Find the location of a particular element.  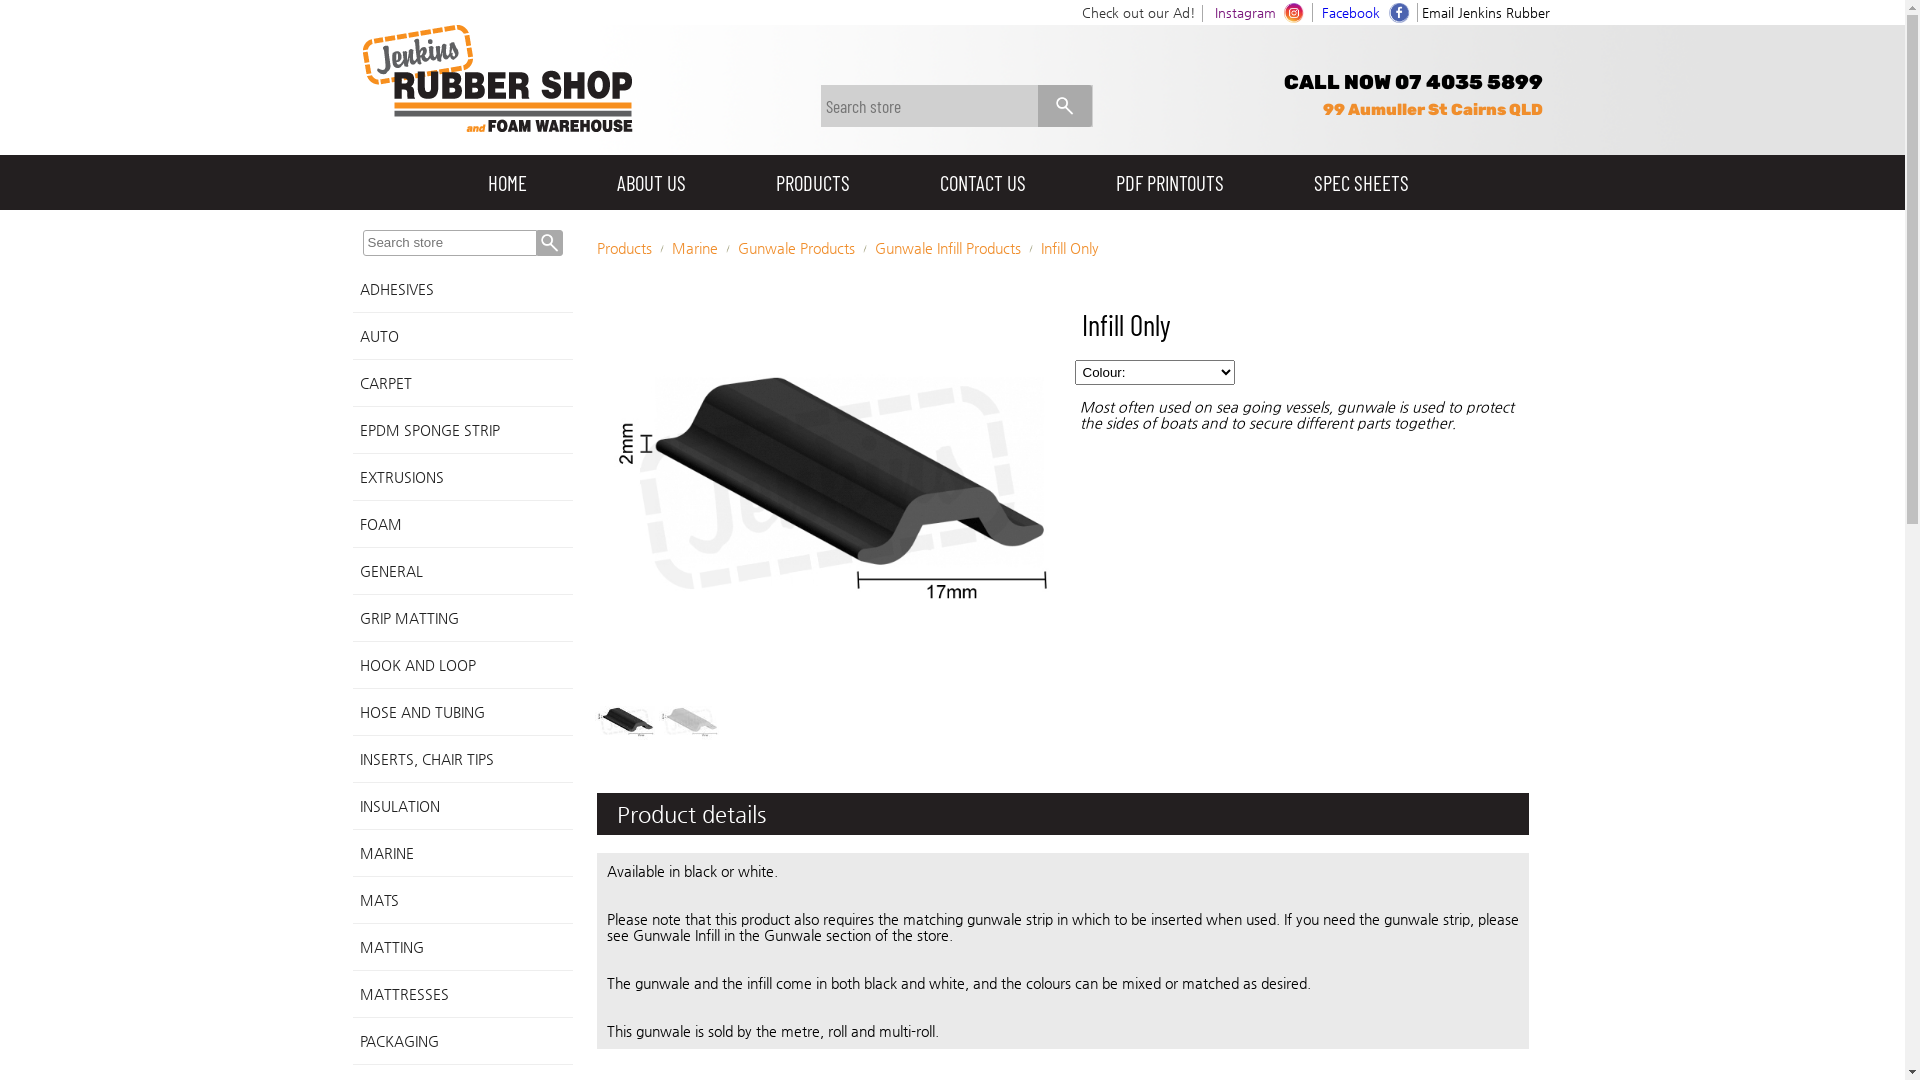

EPDM SPONGE STRIP is located at coordinates (462, 430).